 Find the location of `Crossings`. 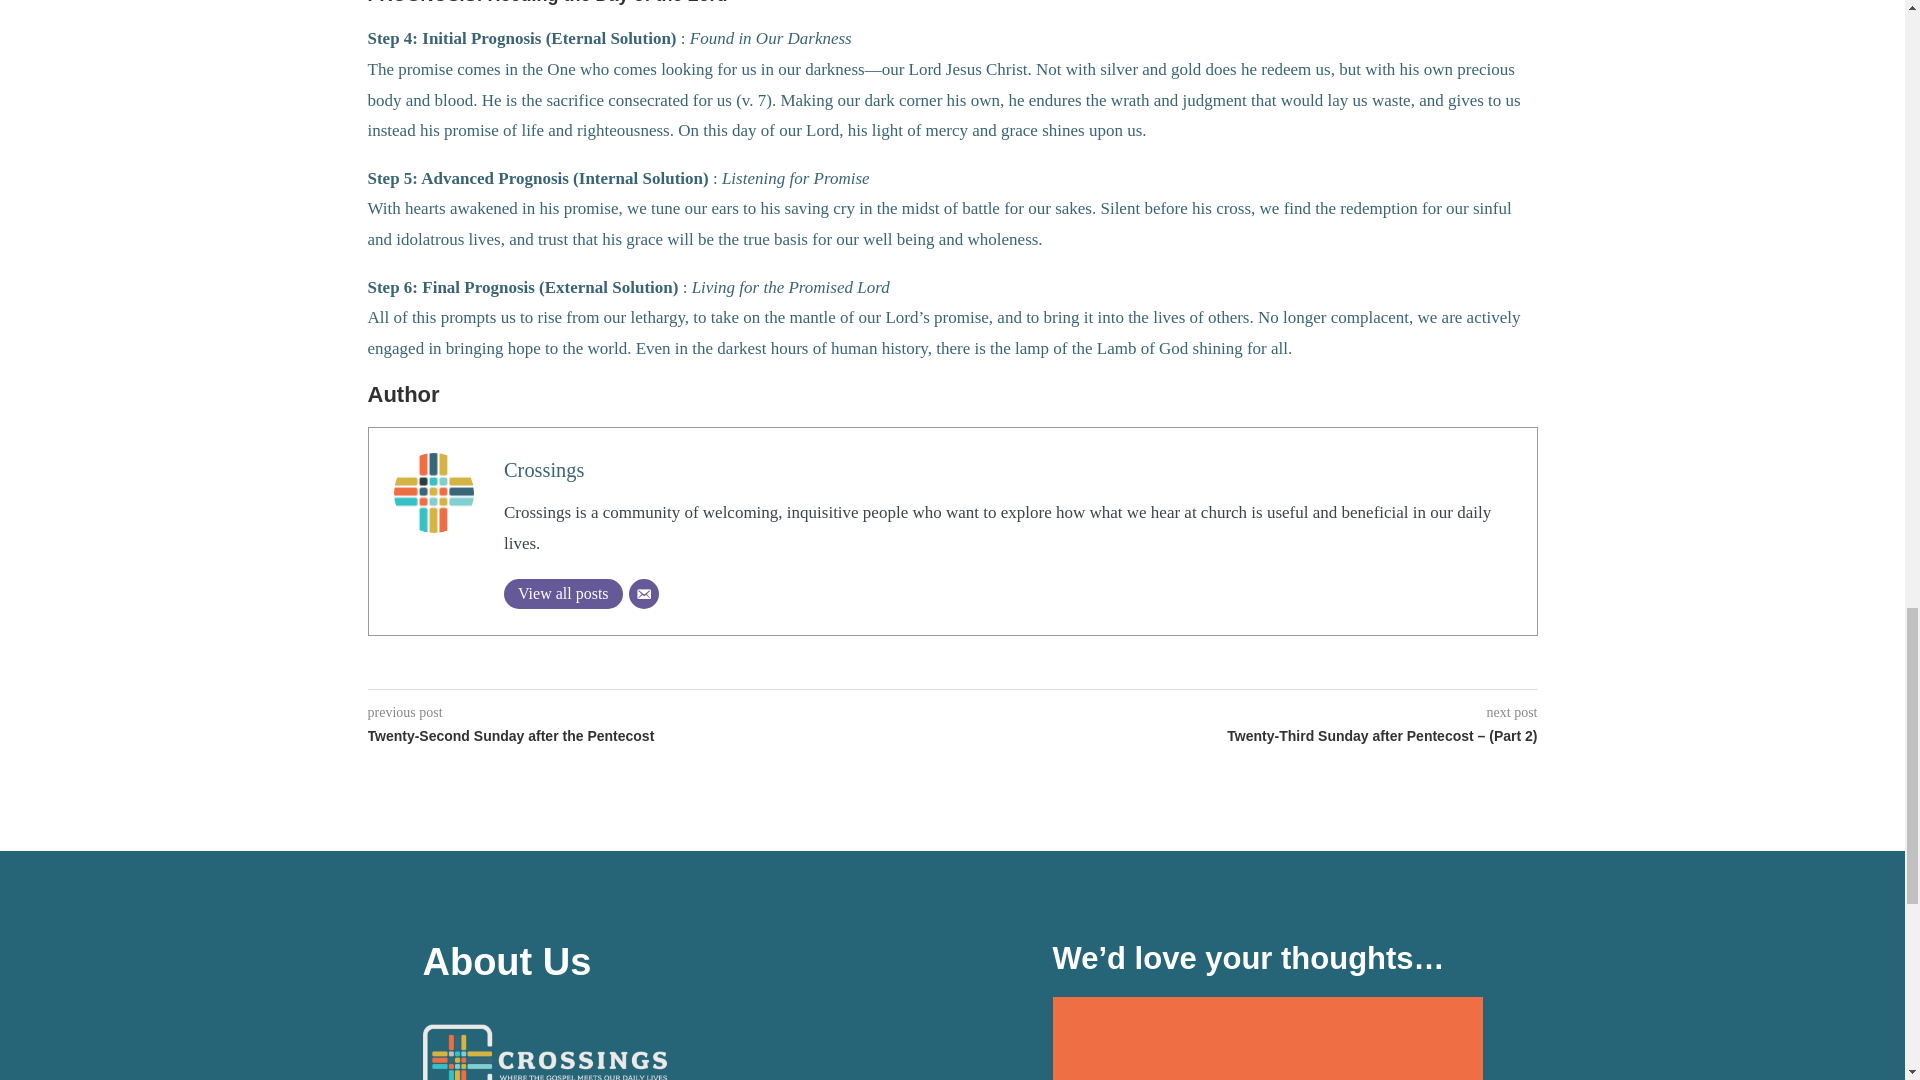

Crossings is located at coordinates (543, 470).